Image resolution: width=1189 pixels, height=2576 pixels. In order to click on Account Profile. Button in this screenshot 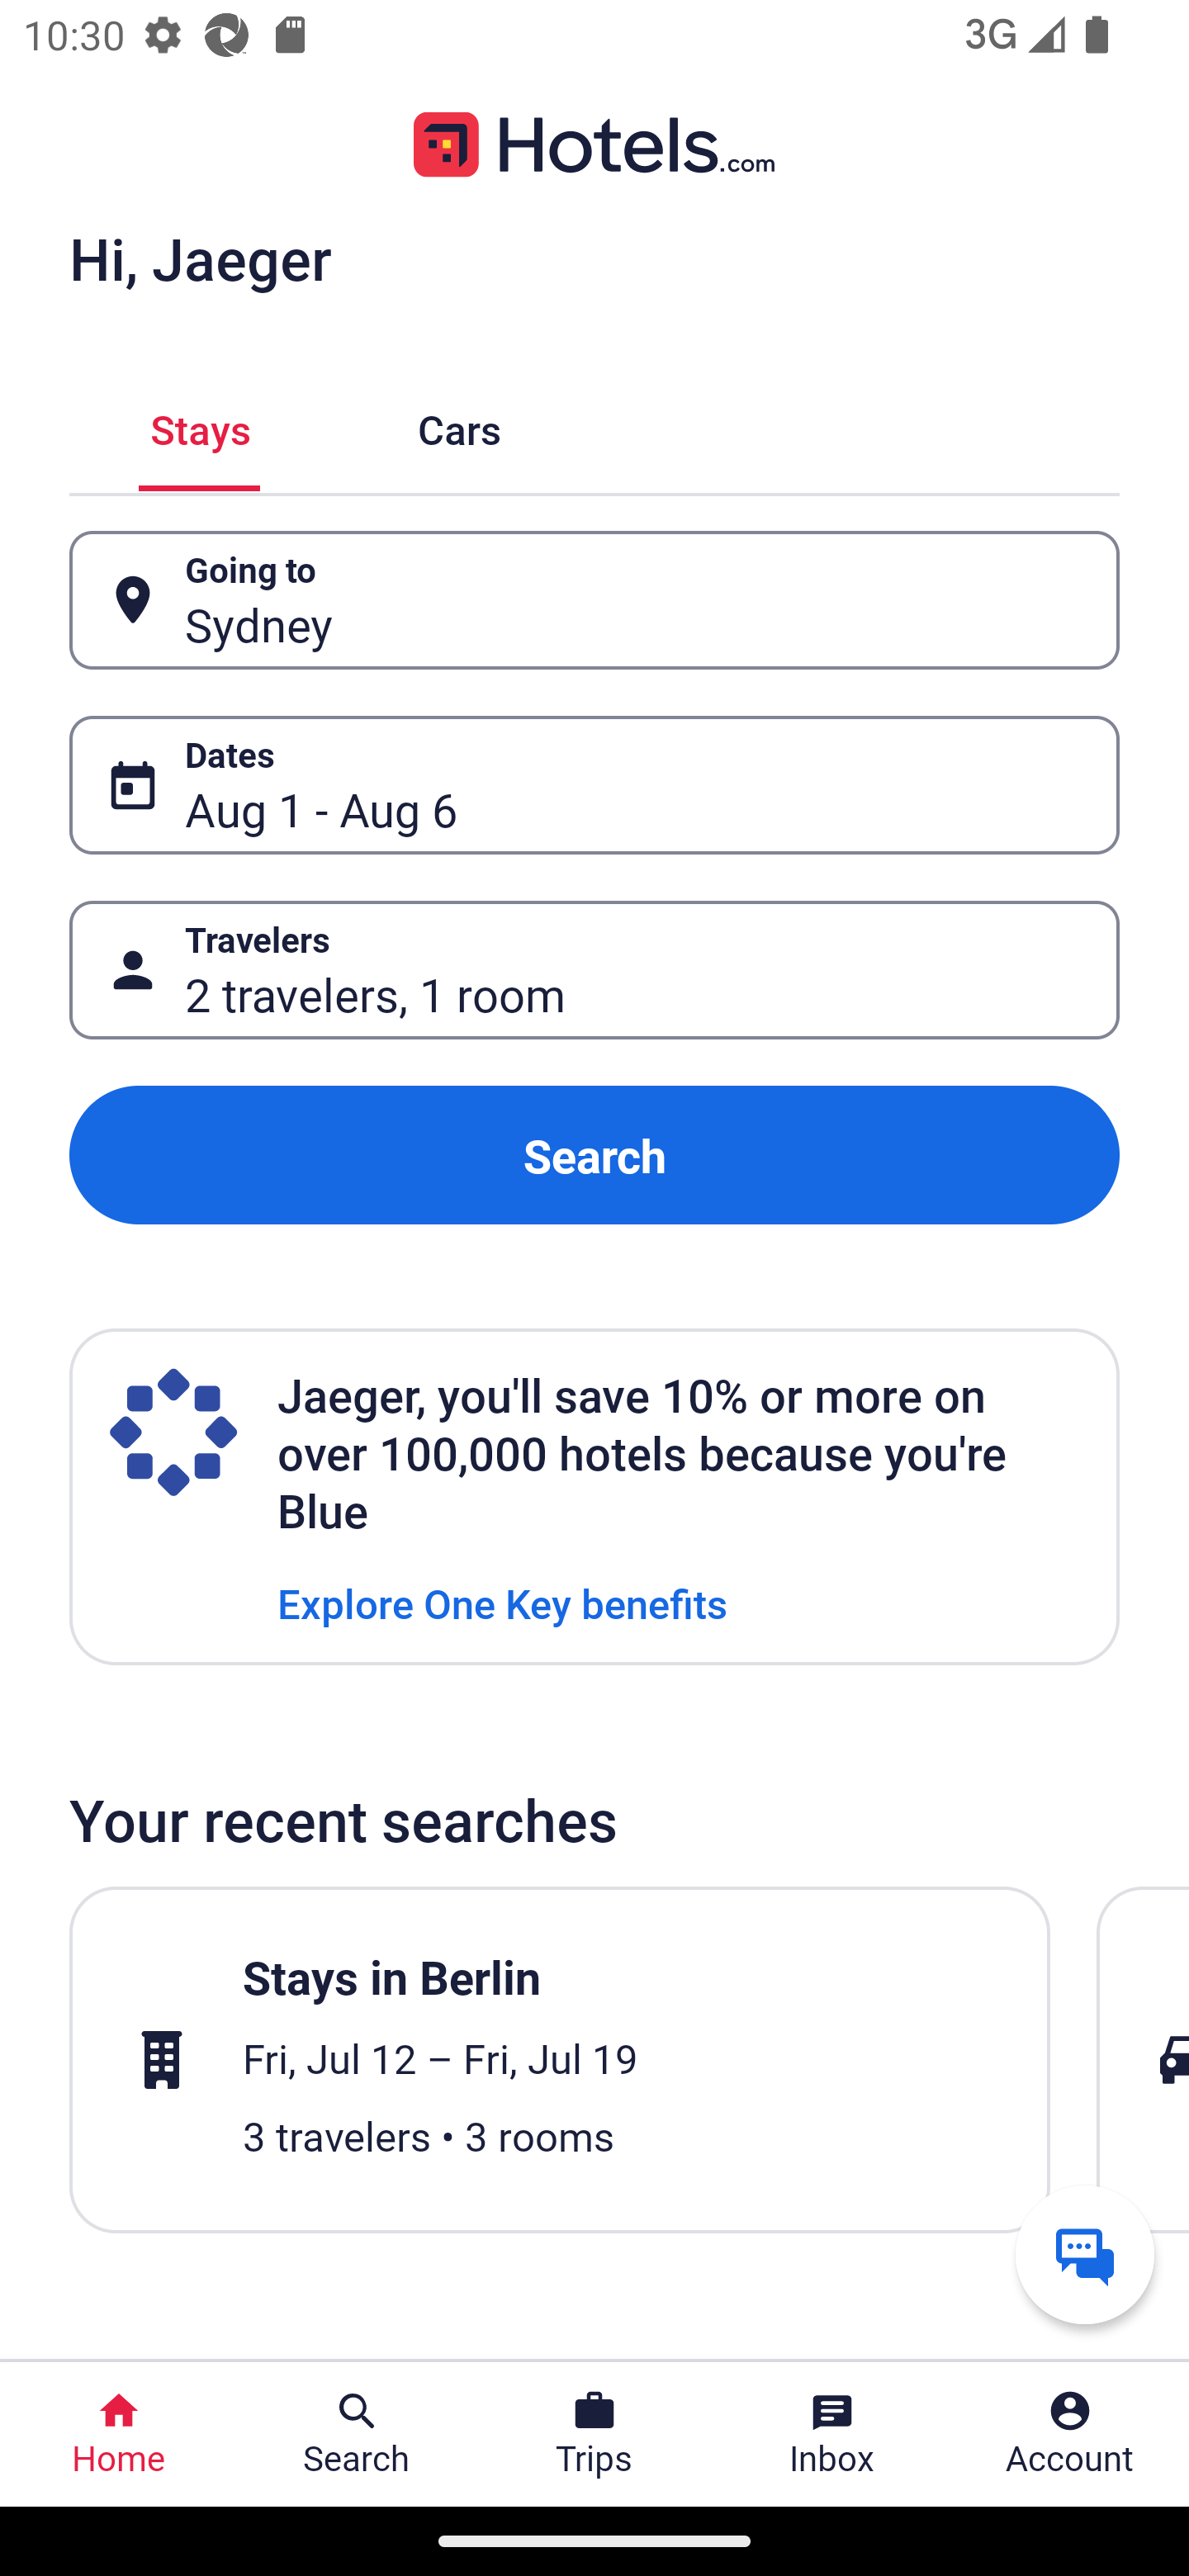, I will do `click(1070, 2434)`.